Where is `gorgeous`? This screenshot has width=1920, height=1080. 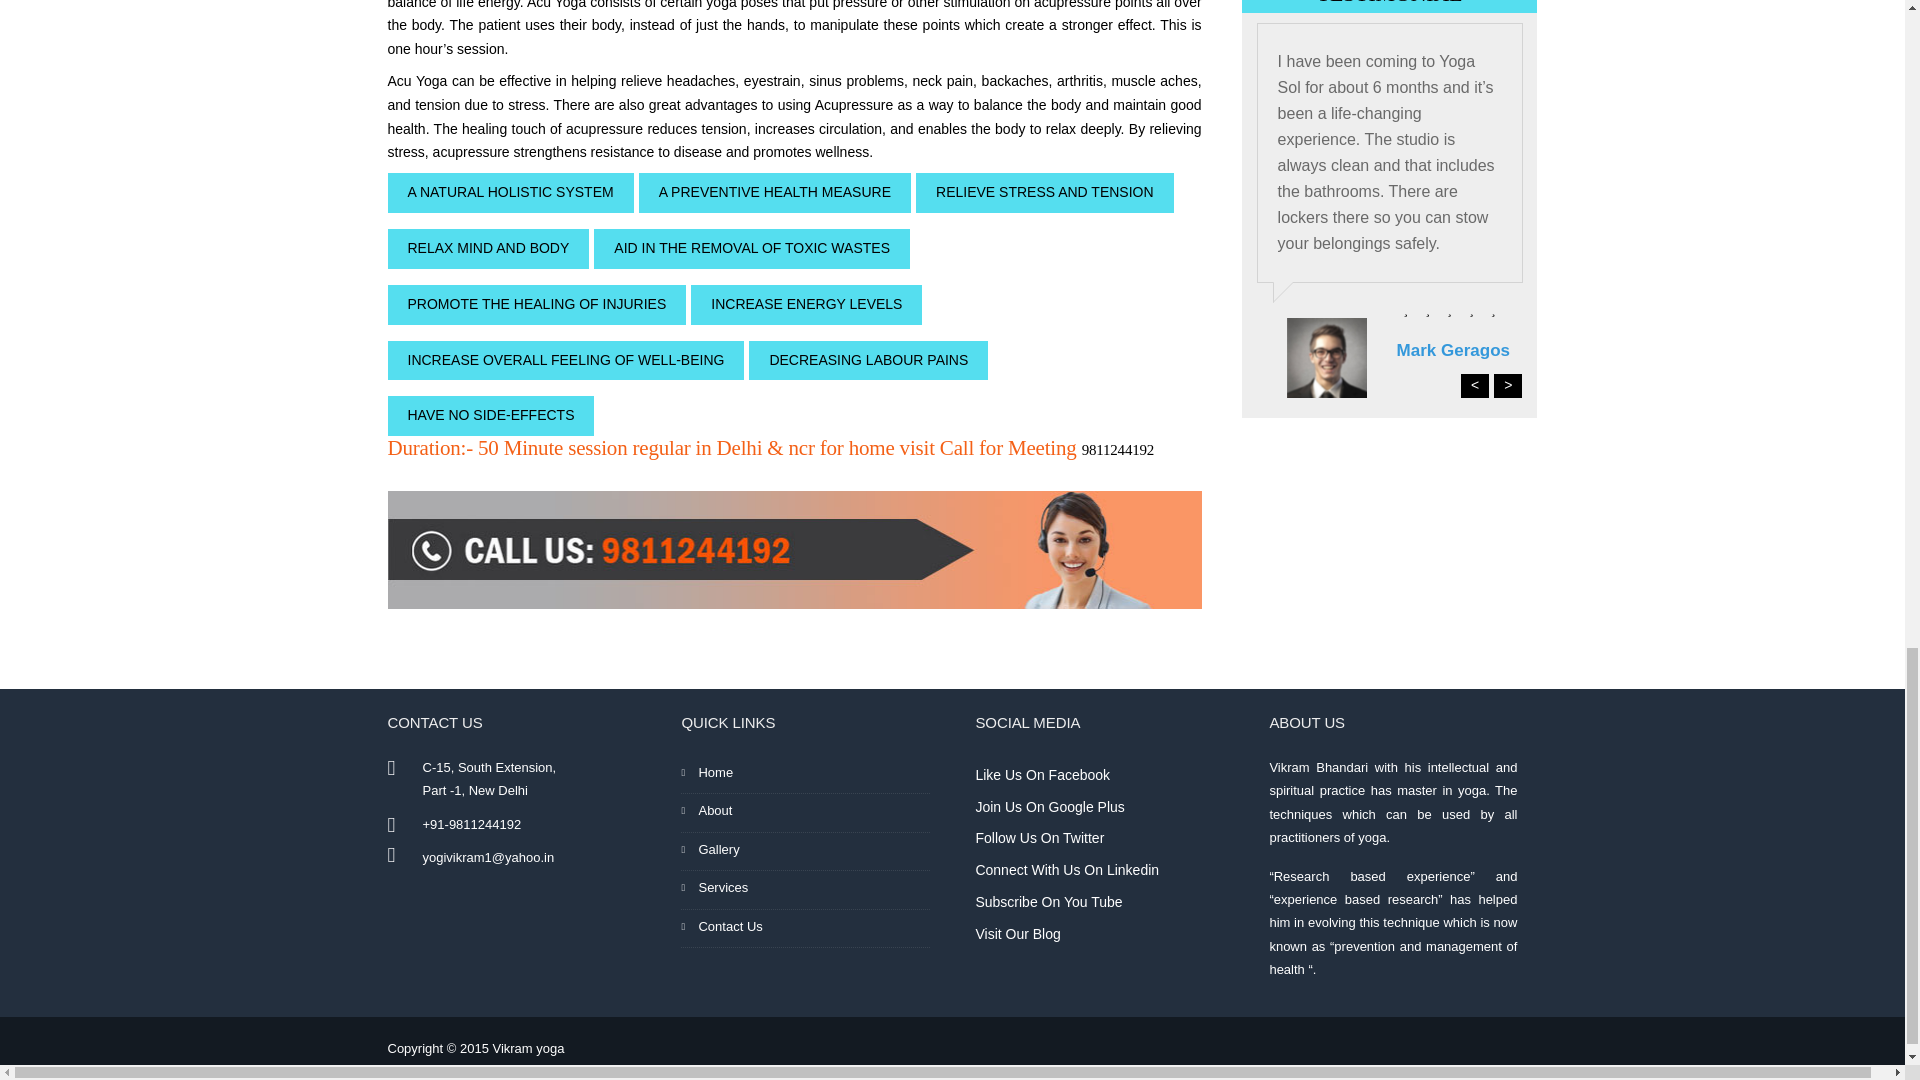 gorgeous is located at coordinates (1470, 310).